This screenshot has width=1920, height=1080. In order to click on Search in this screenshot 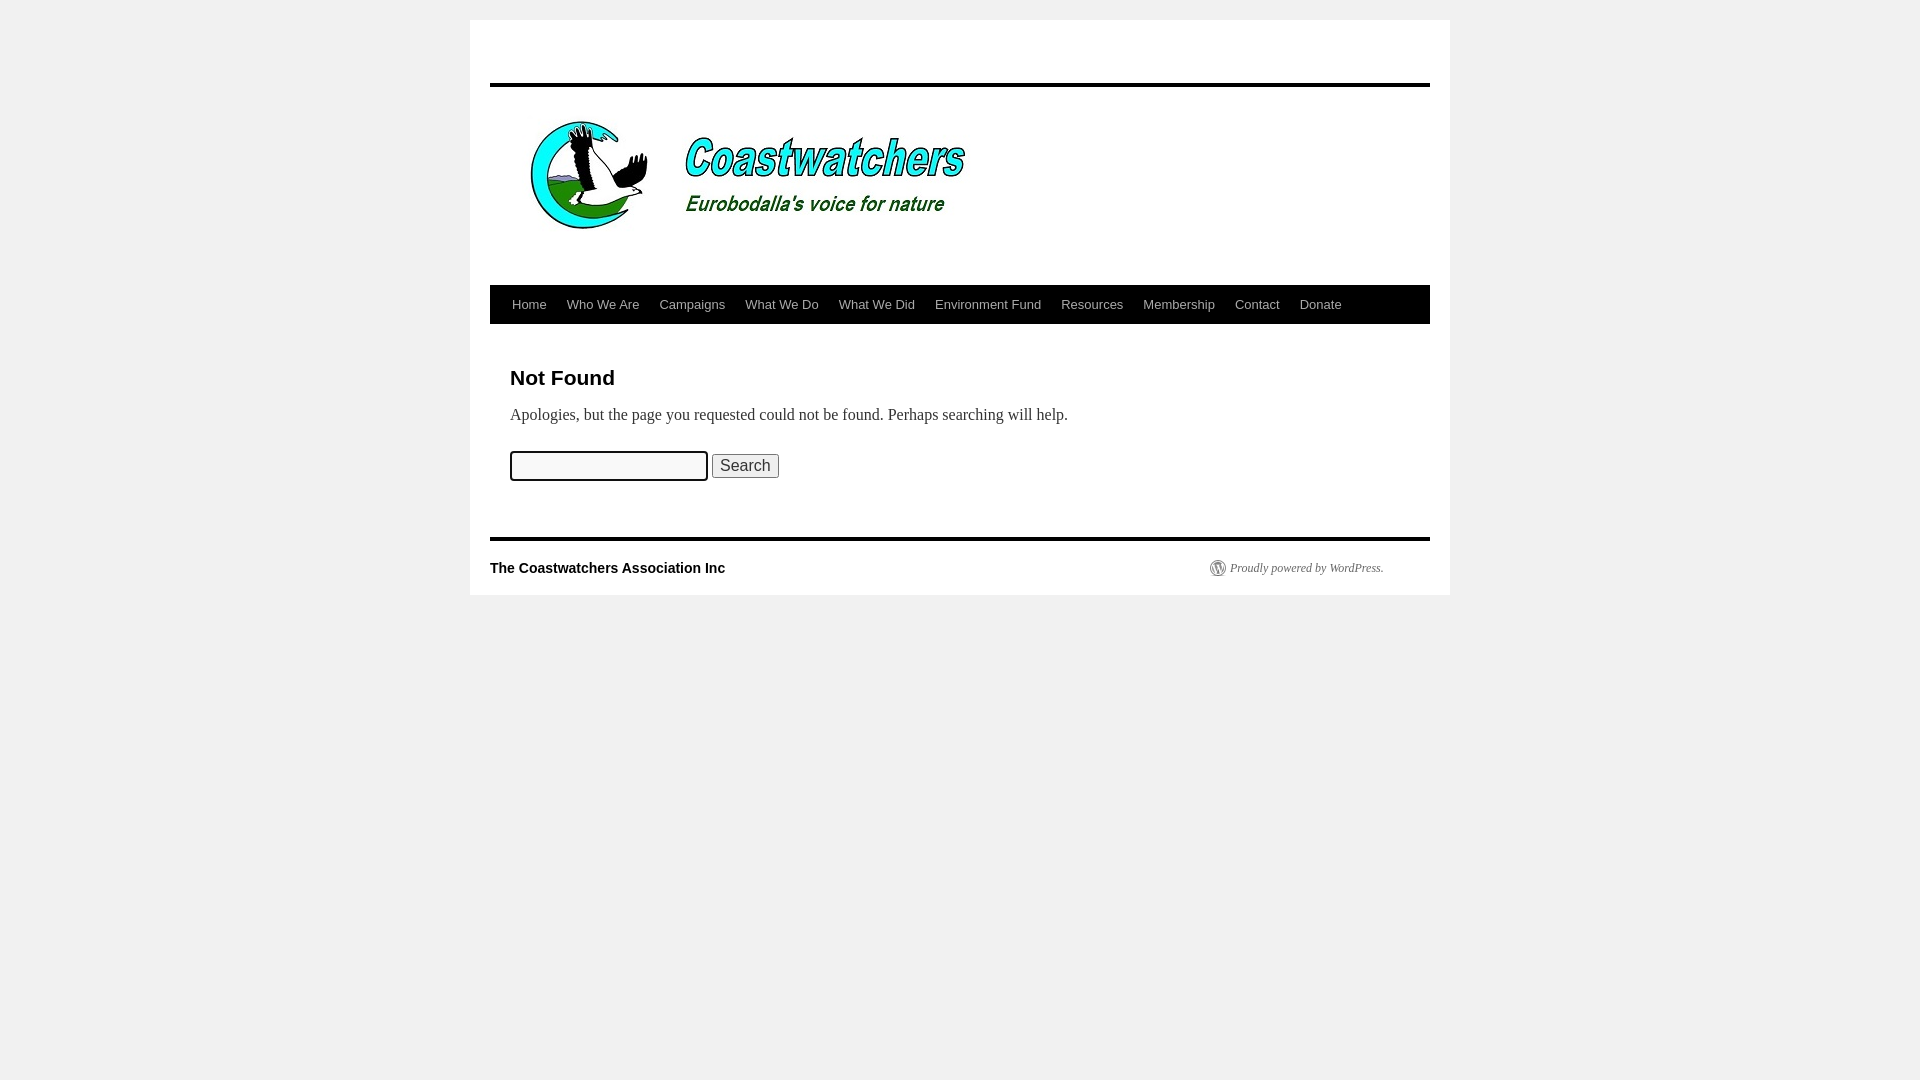, I will do `click(746, 466)`.